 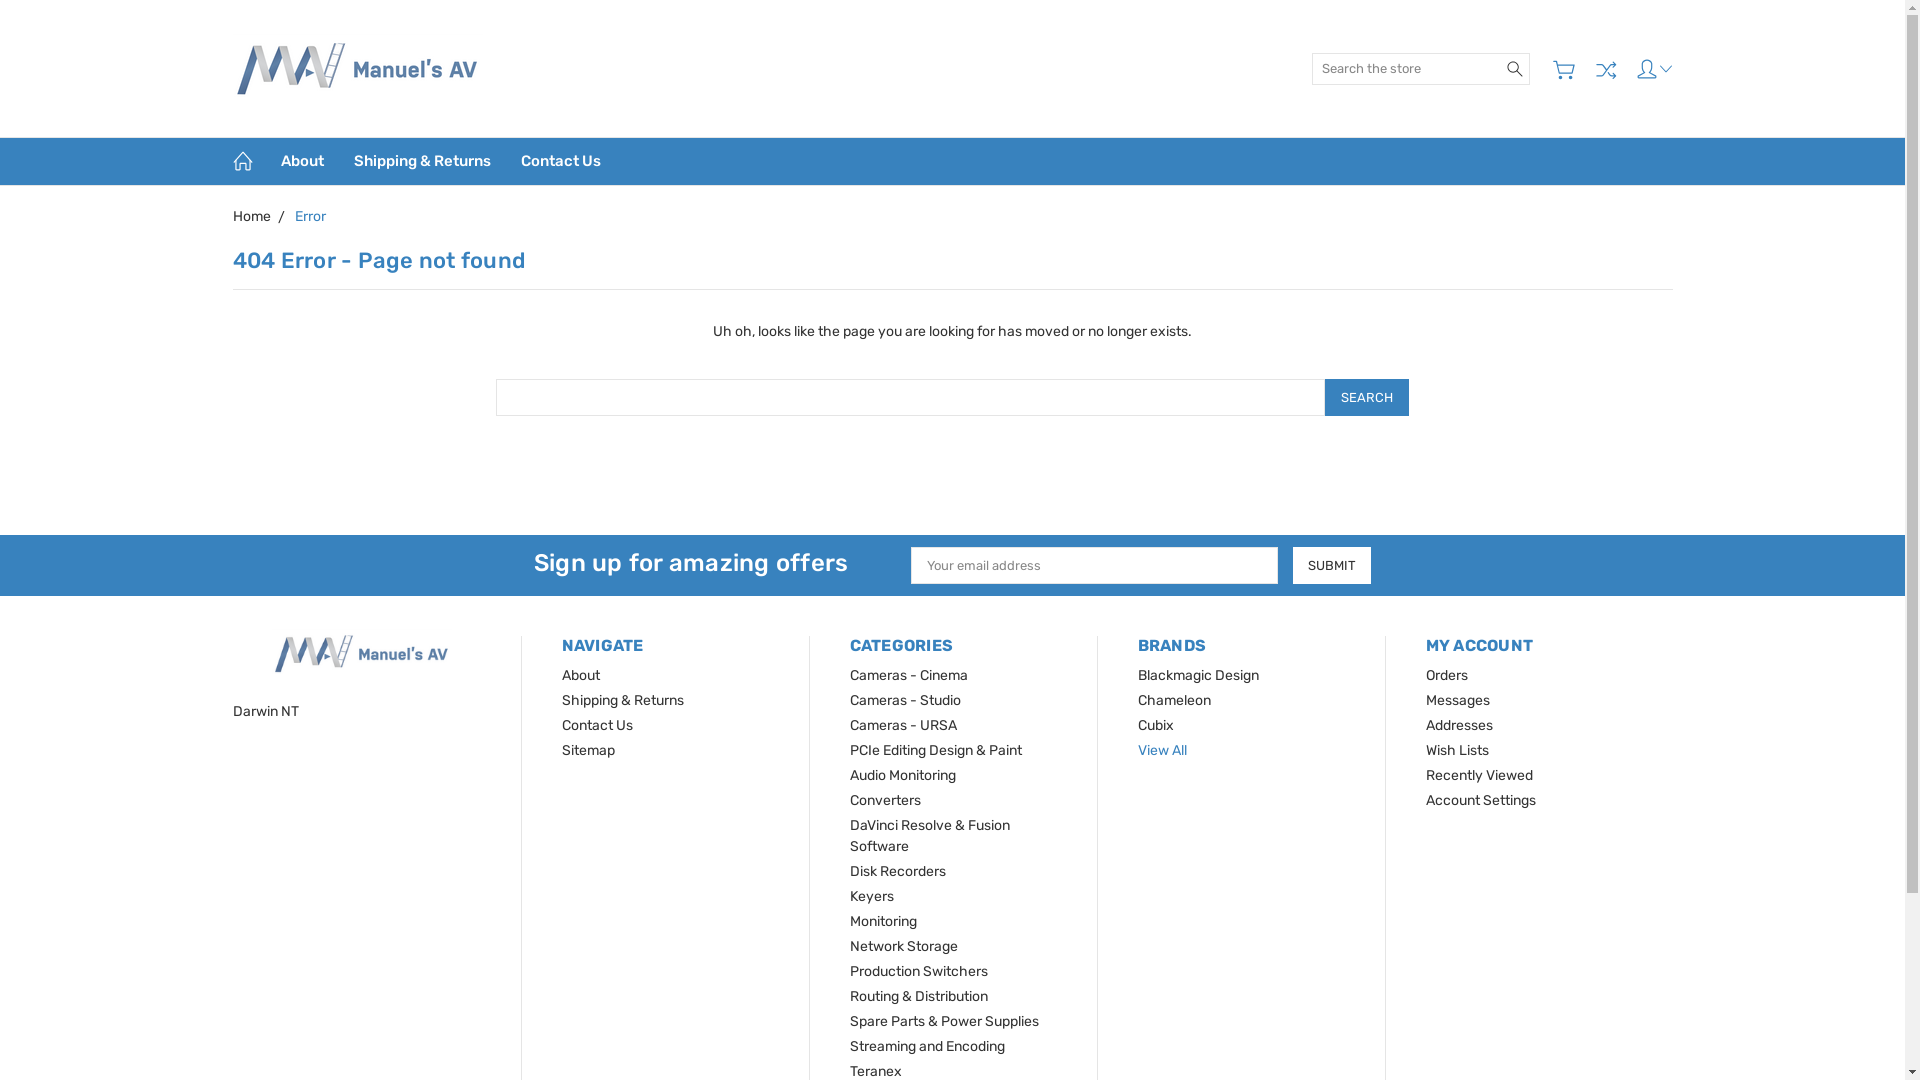 What do you see at coordinates (561, 162) in the screenshot?
I see `Contact Us` at bounding box center [561, 162].